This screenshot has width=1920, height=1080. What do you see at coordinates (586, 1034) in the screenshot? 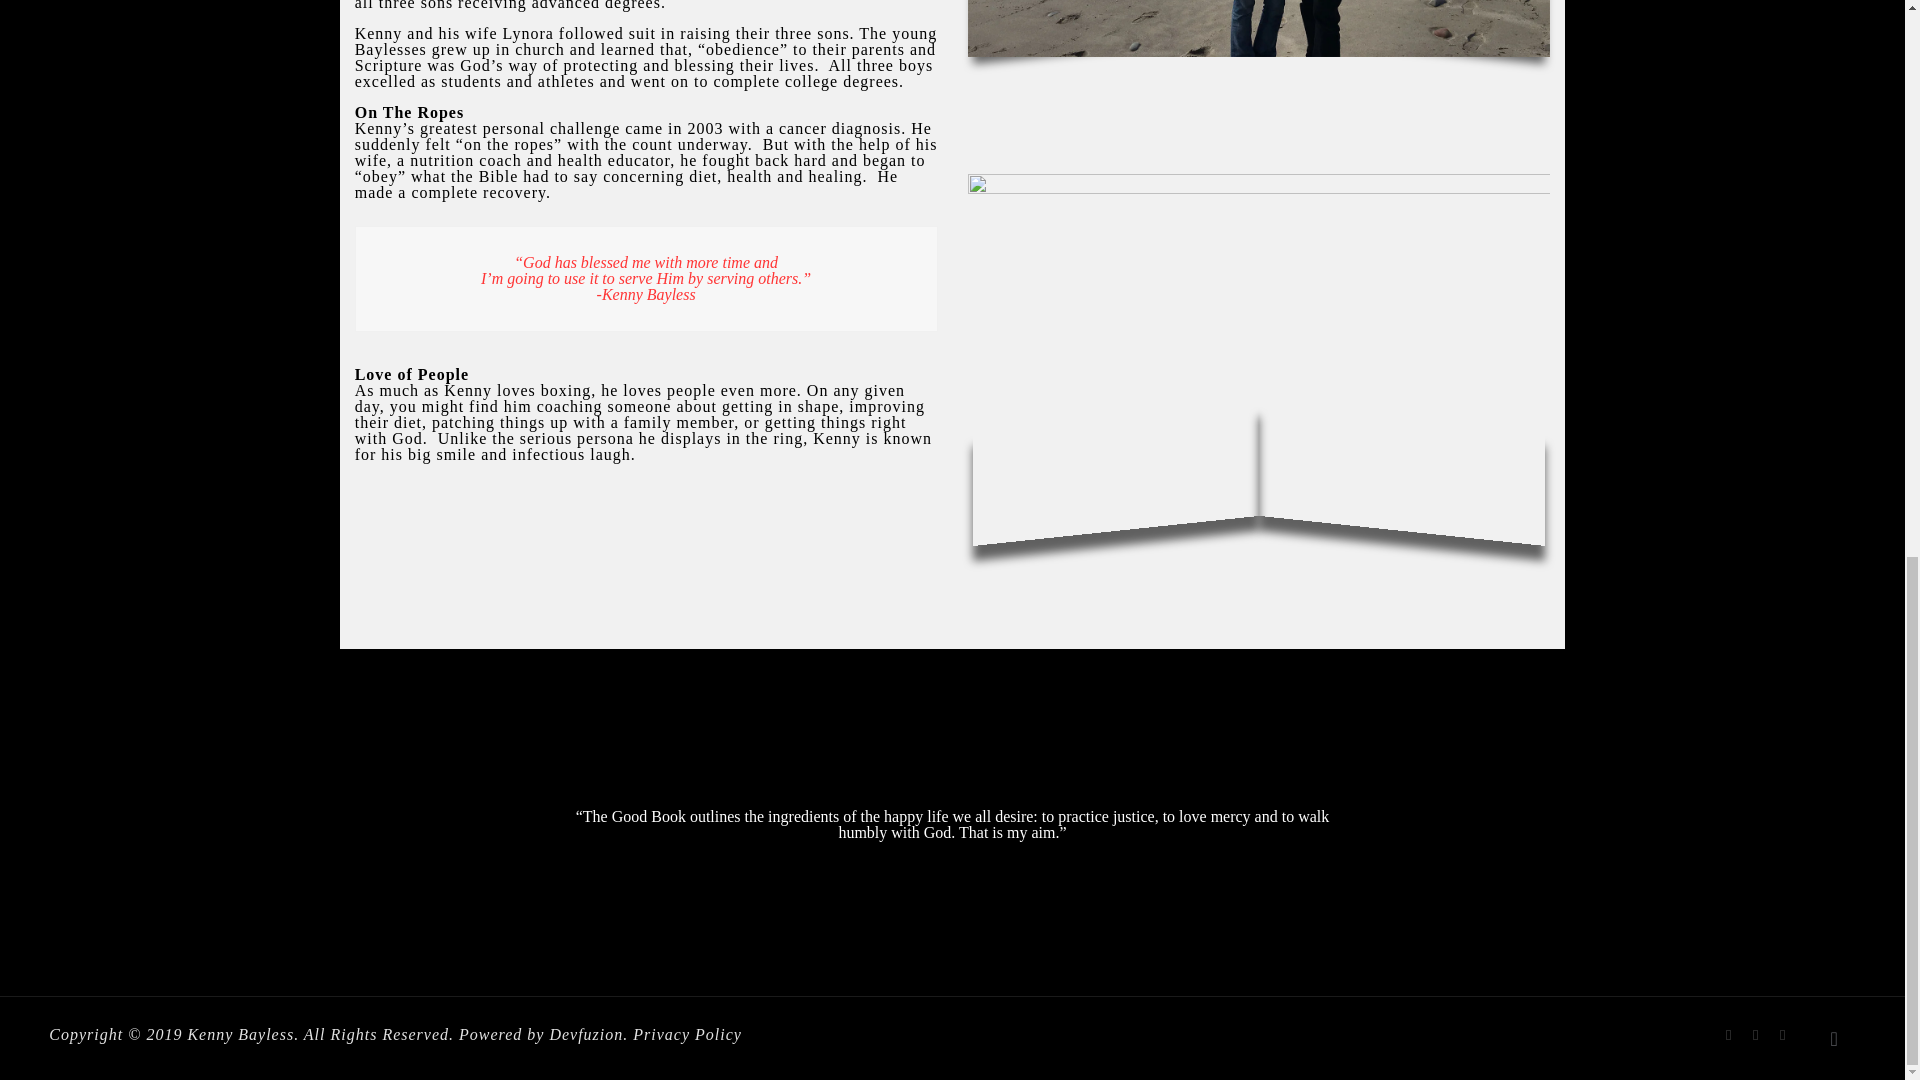
I see `Devfuzion` at bounding box center [586, 1034].